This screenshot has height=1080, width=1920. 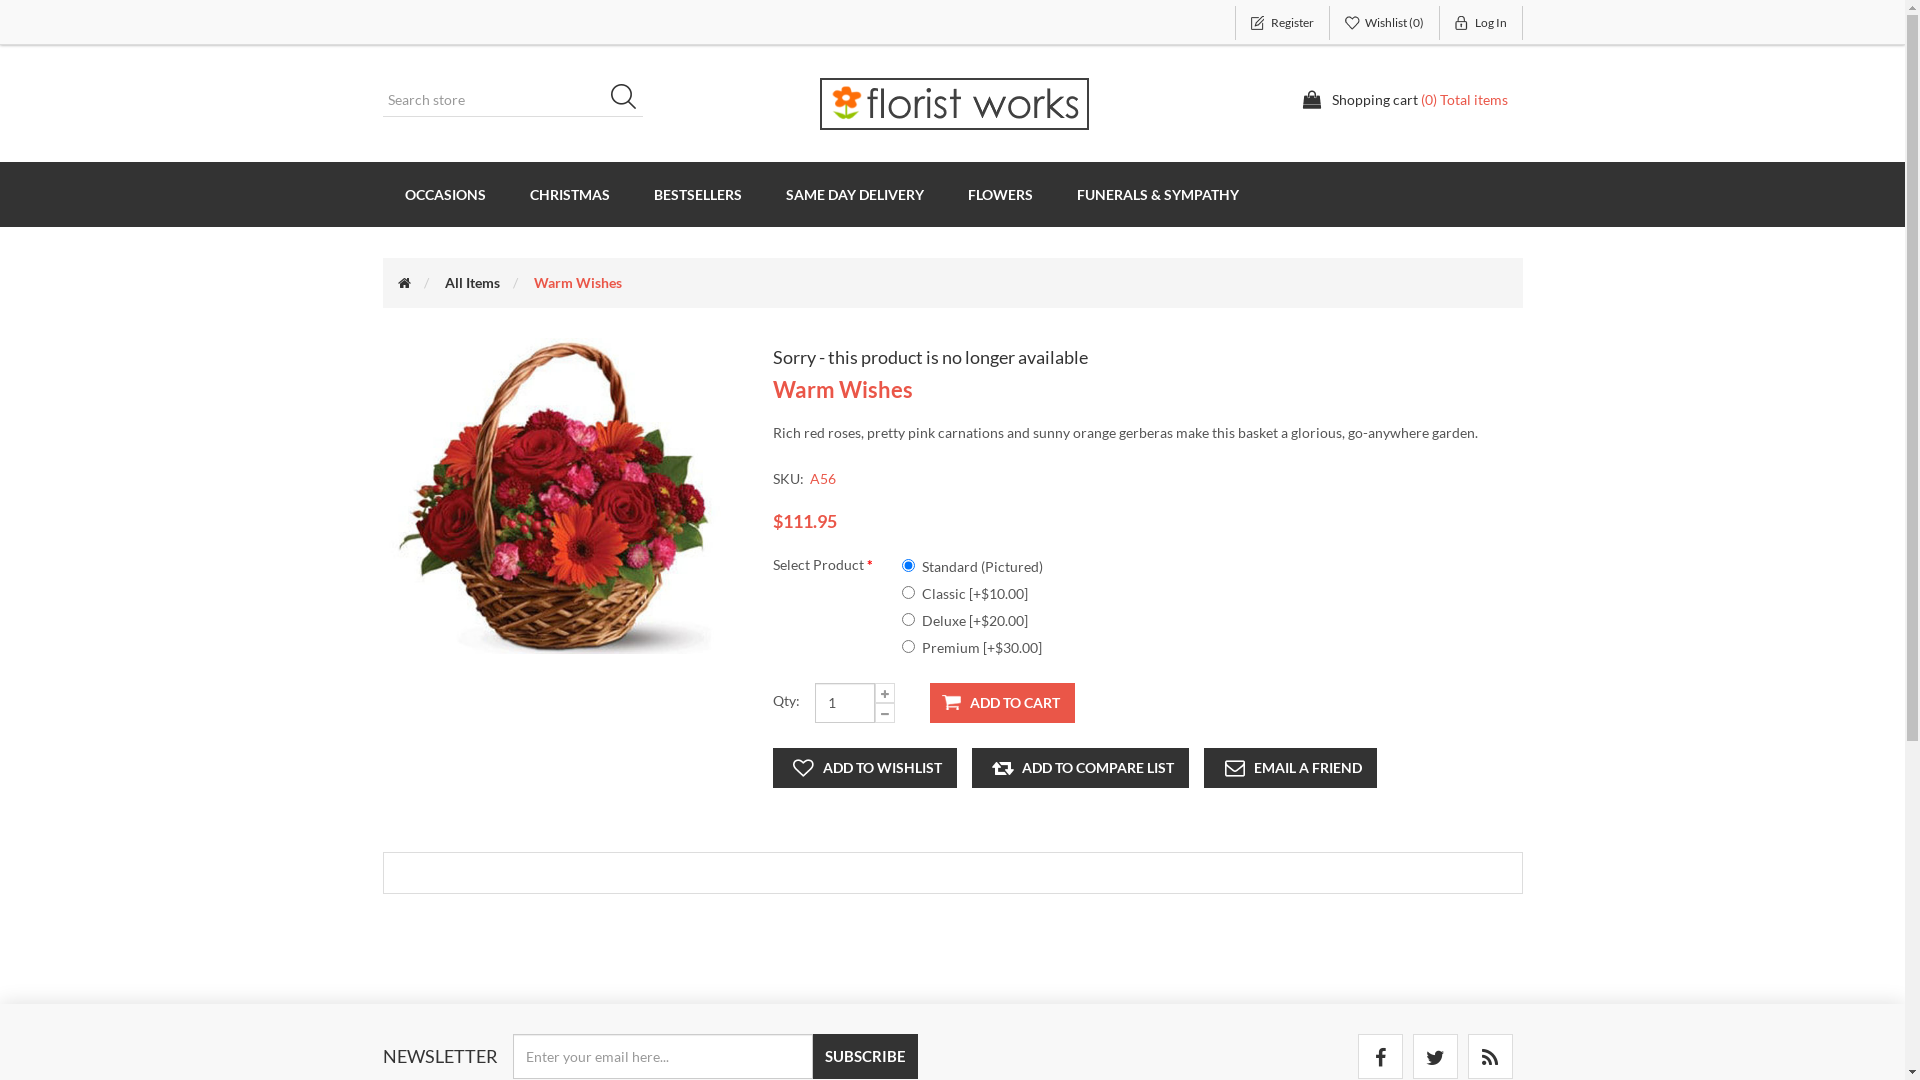 I want to click on SAME DAY DELIVERY, so click(x=855, y=194).